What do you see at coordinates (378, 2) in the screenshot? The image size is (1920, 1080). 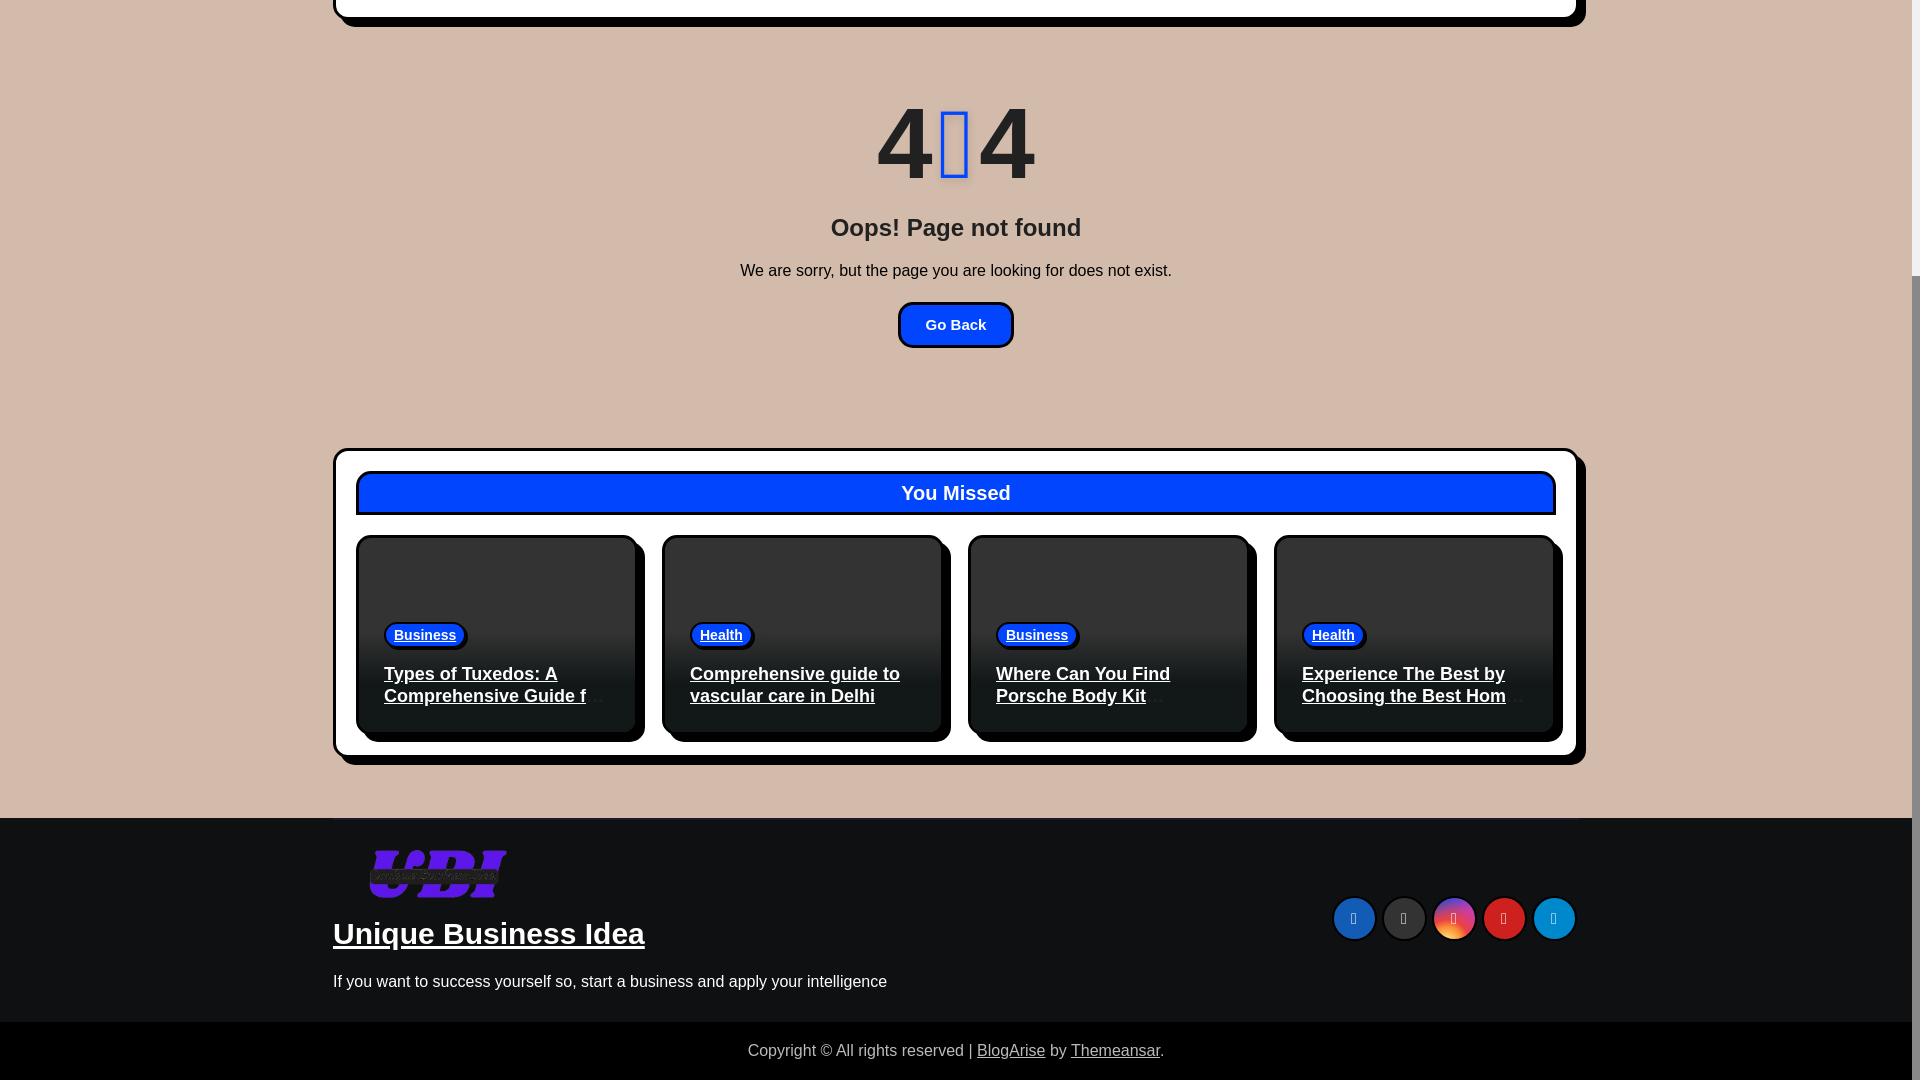 I see `Home` at bounding box center [378, 2].